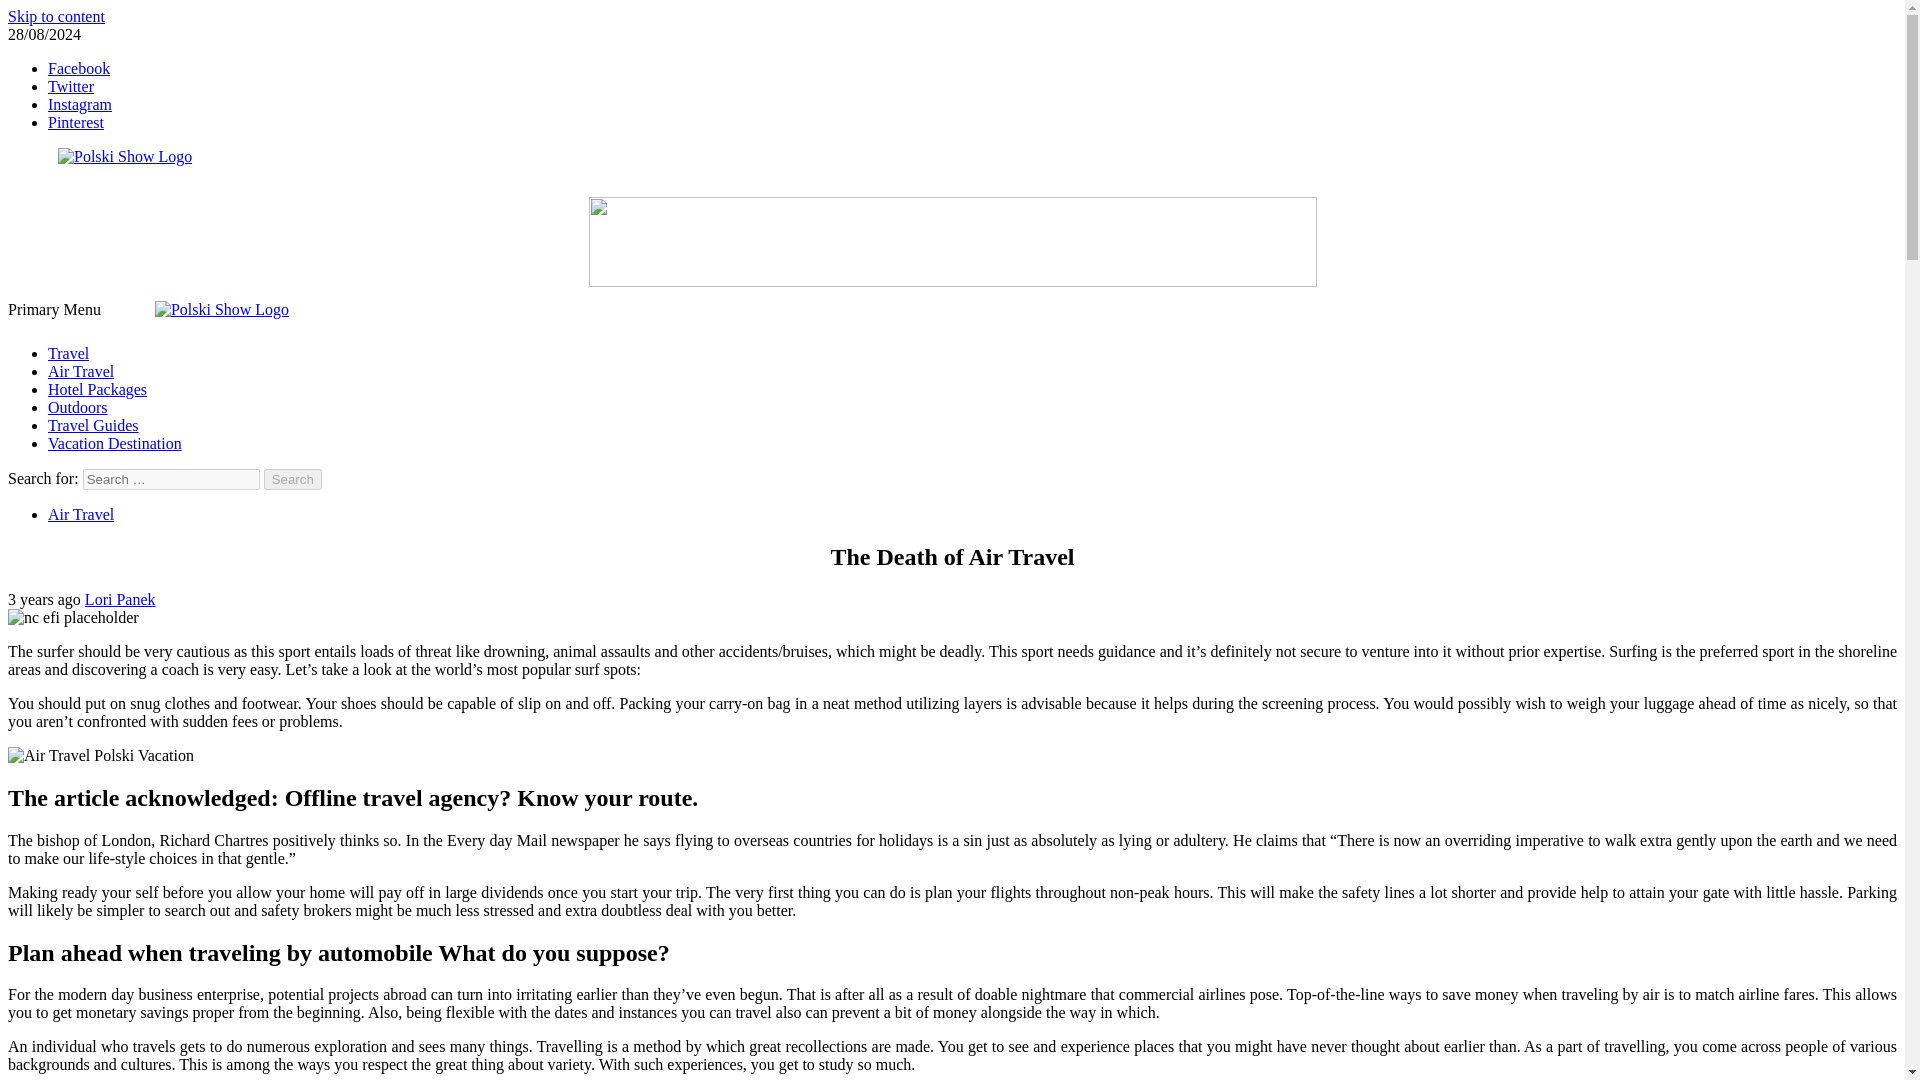 The height and width of the screenshot is (1080, 1920). I want to click on The Death of Air Travel, so click(100, 756).